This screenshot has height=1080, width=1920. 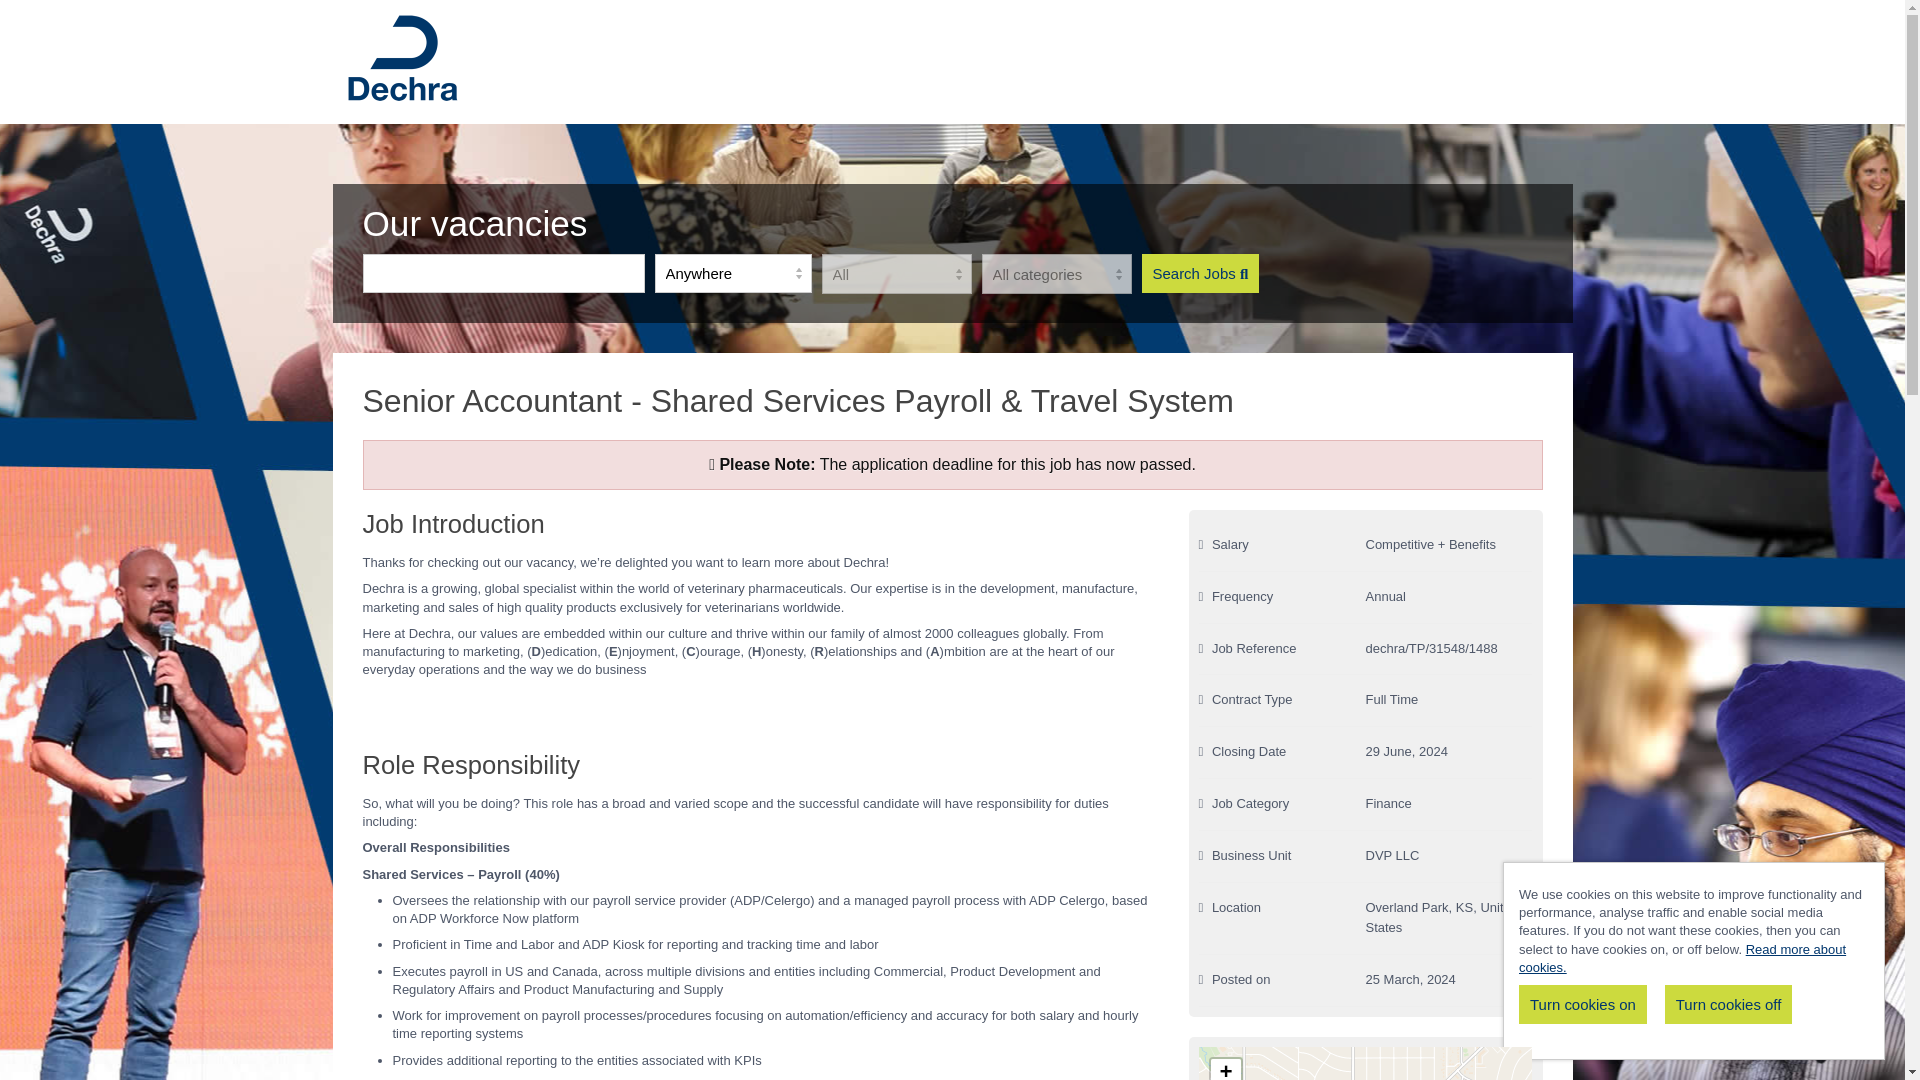 What do you see at coordinates (1226, 1070) in the screenshot?
I see `Zoom in` at bounding box center [1226, 1070].